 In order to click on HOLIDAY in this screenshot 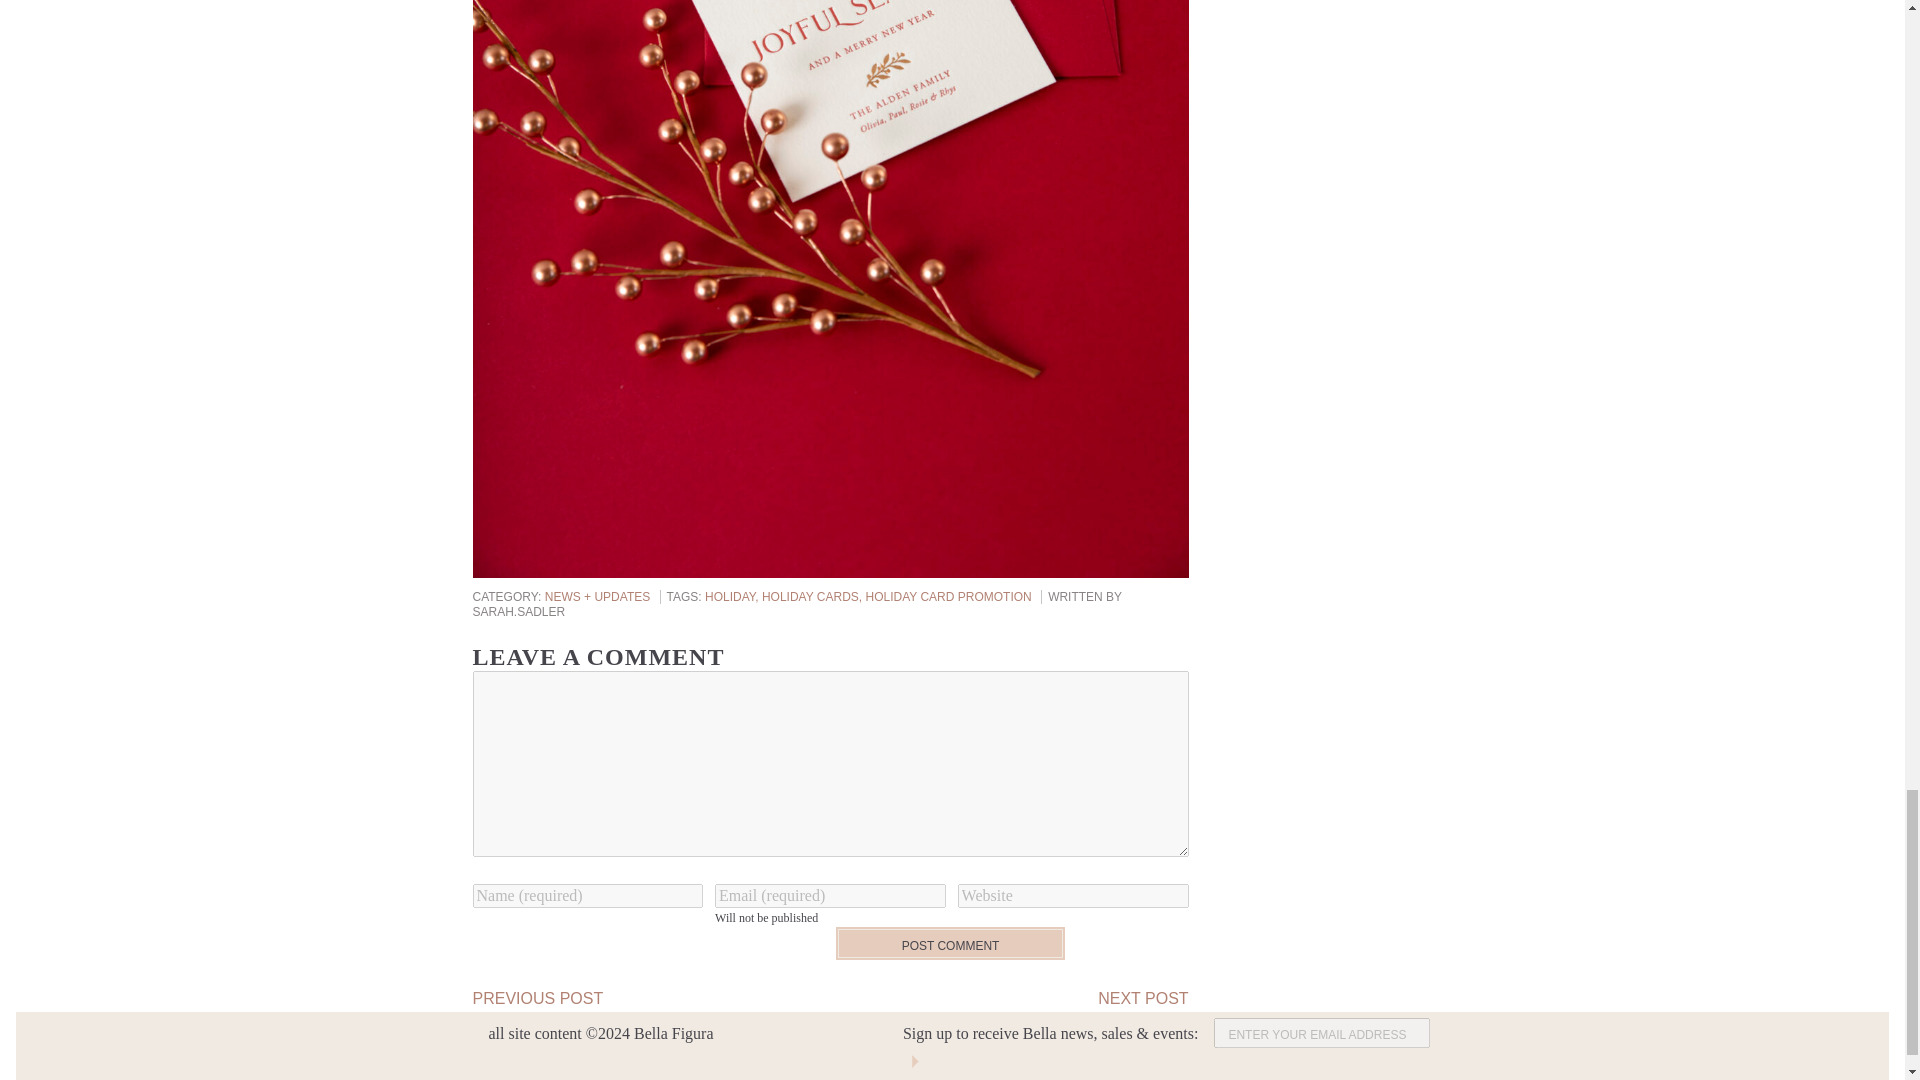, I will do `click(733, 596)`.